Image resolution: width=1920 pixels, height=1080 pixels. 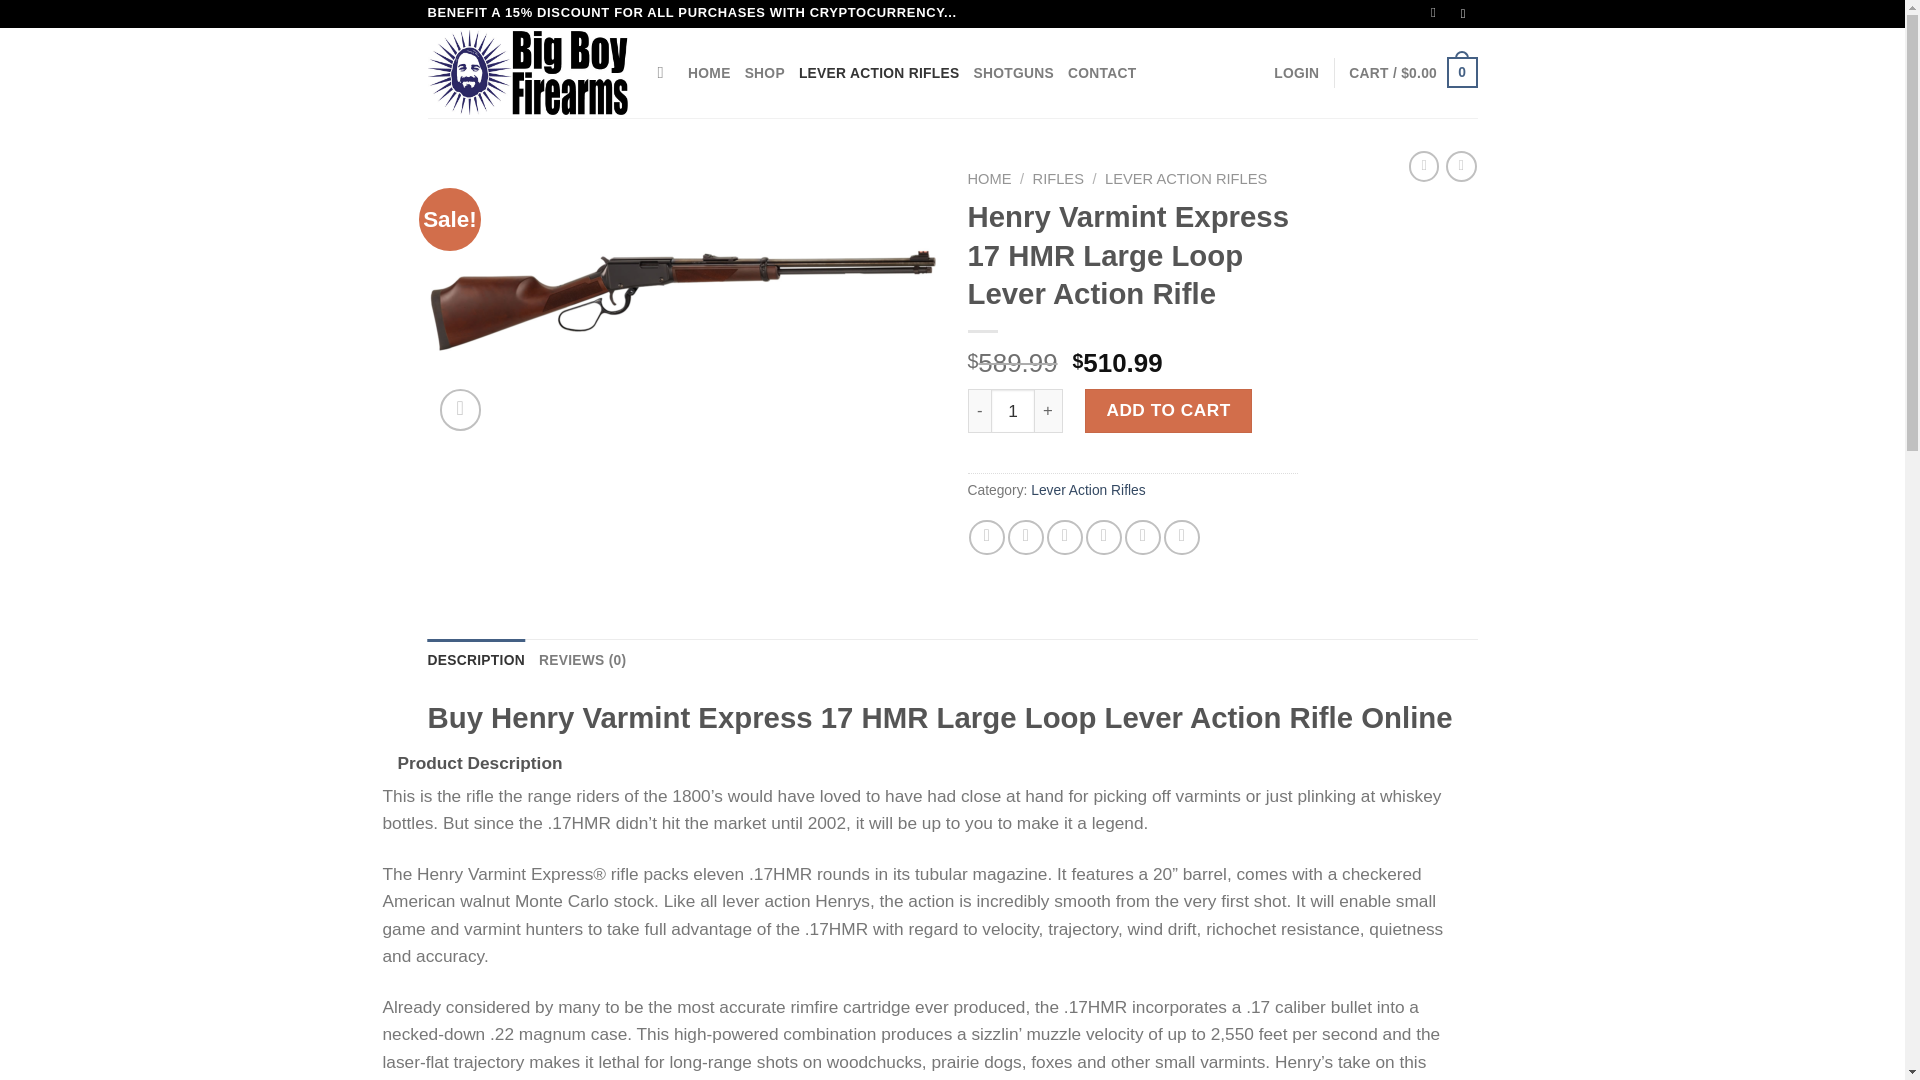 What do you see at coordinates (709, 72) in the screenshot?
I see `HOME` at bounding box center [709, 72].